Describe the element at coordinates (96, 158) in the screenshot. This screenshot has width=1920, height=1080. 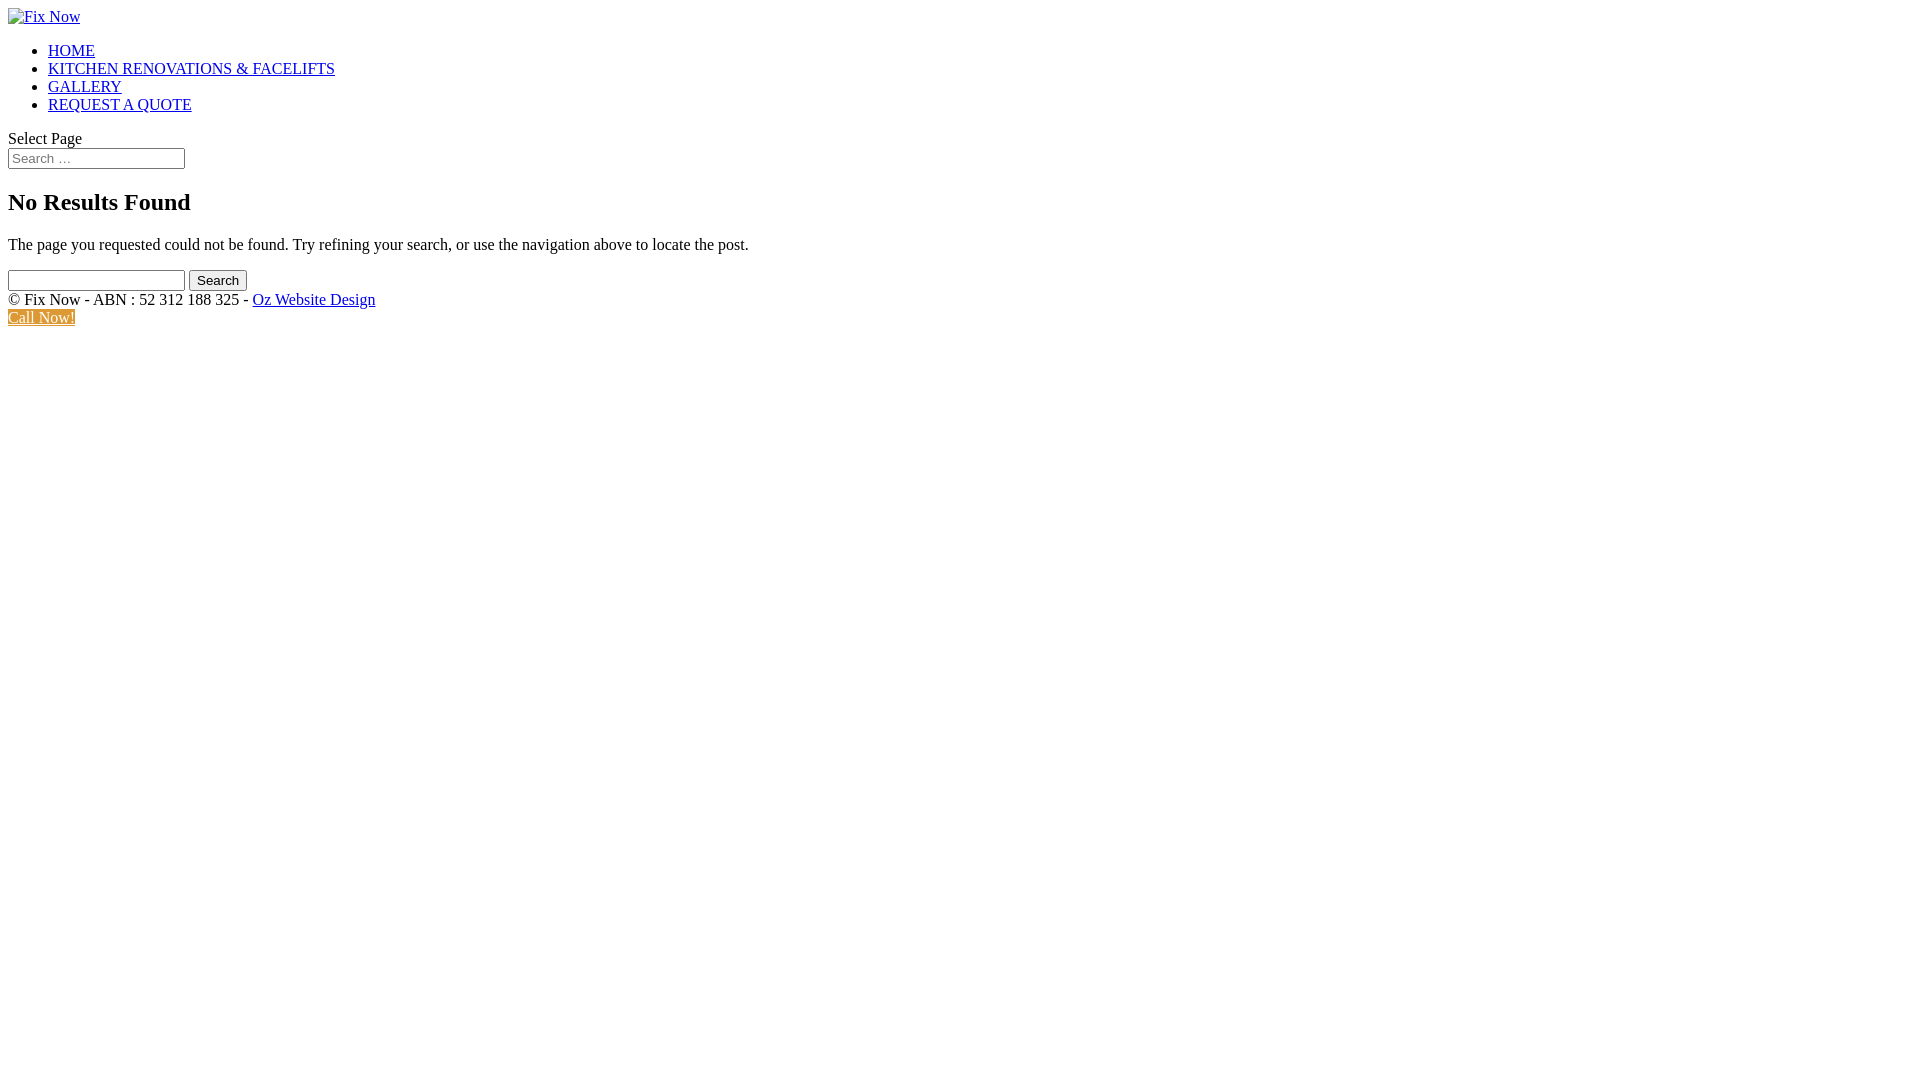
I see `Search for:` at that location.